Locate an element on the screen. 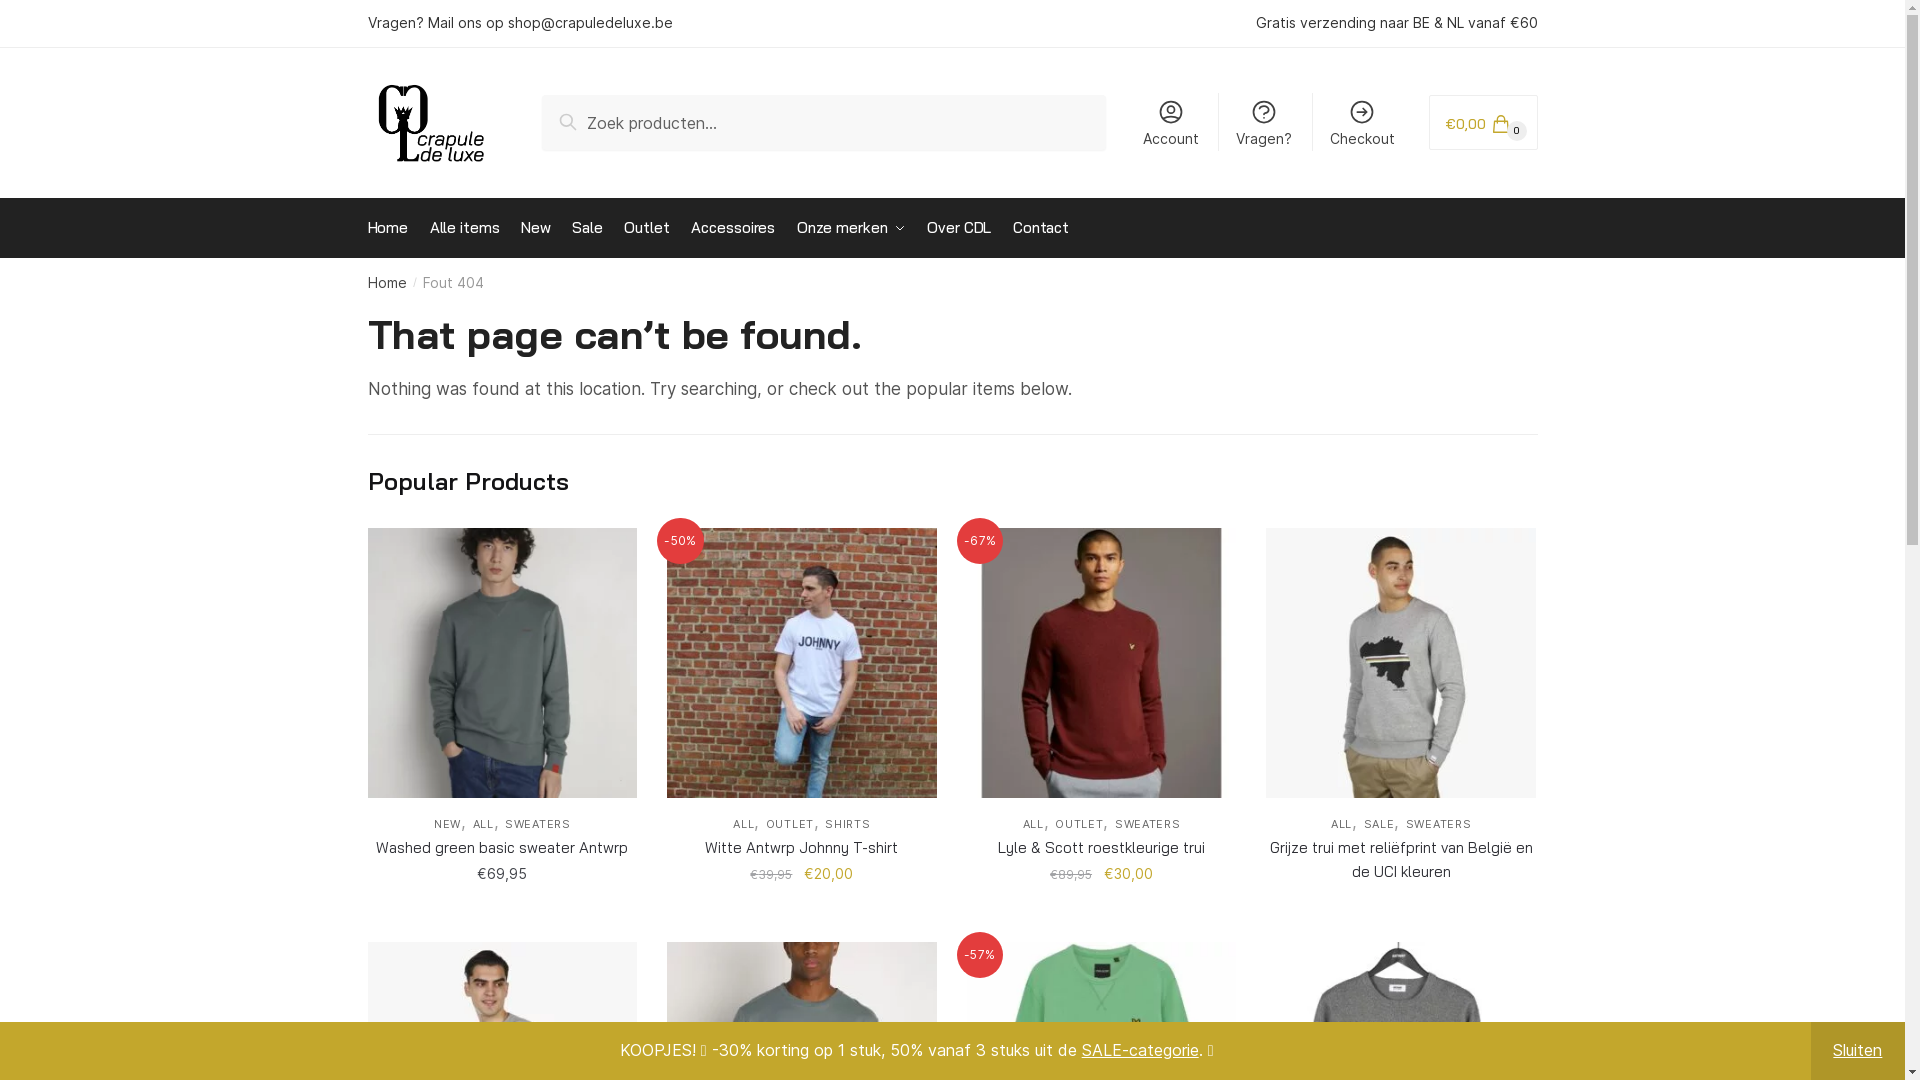  Accessoires is located at coordinates (734, 228).